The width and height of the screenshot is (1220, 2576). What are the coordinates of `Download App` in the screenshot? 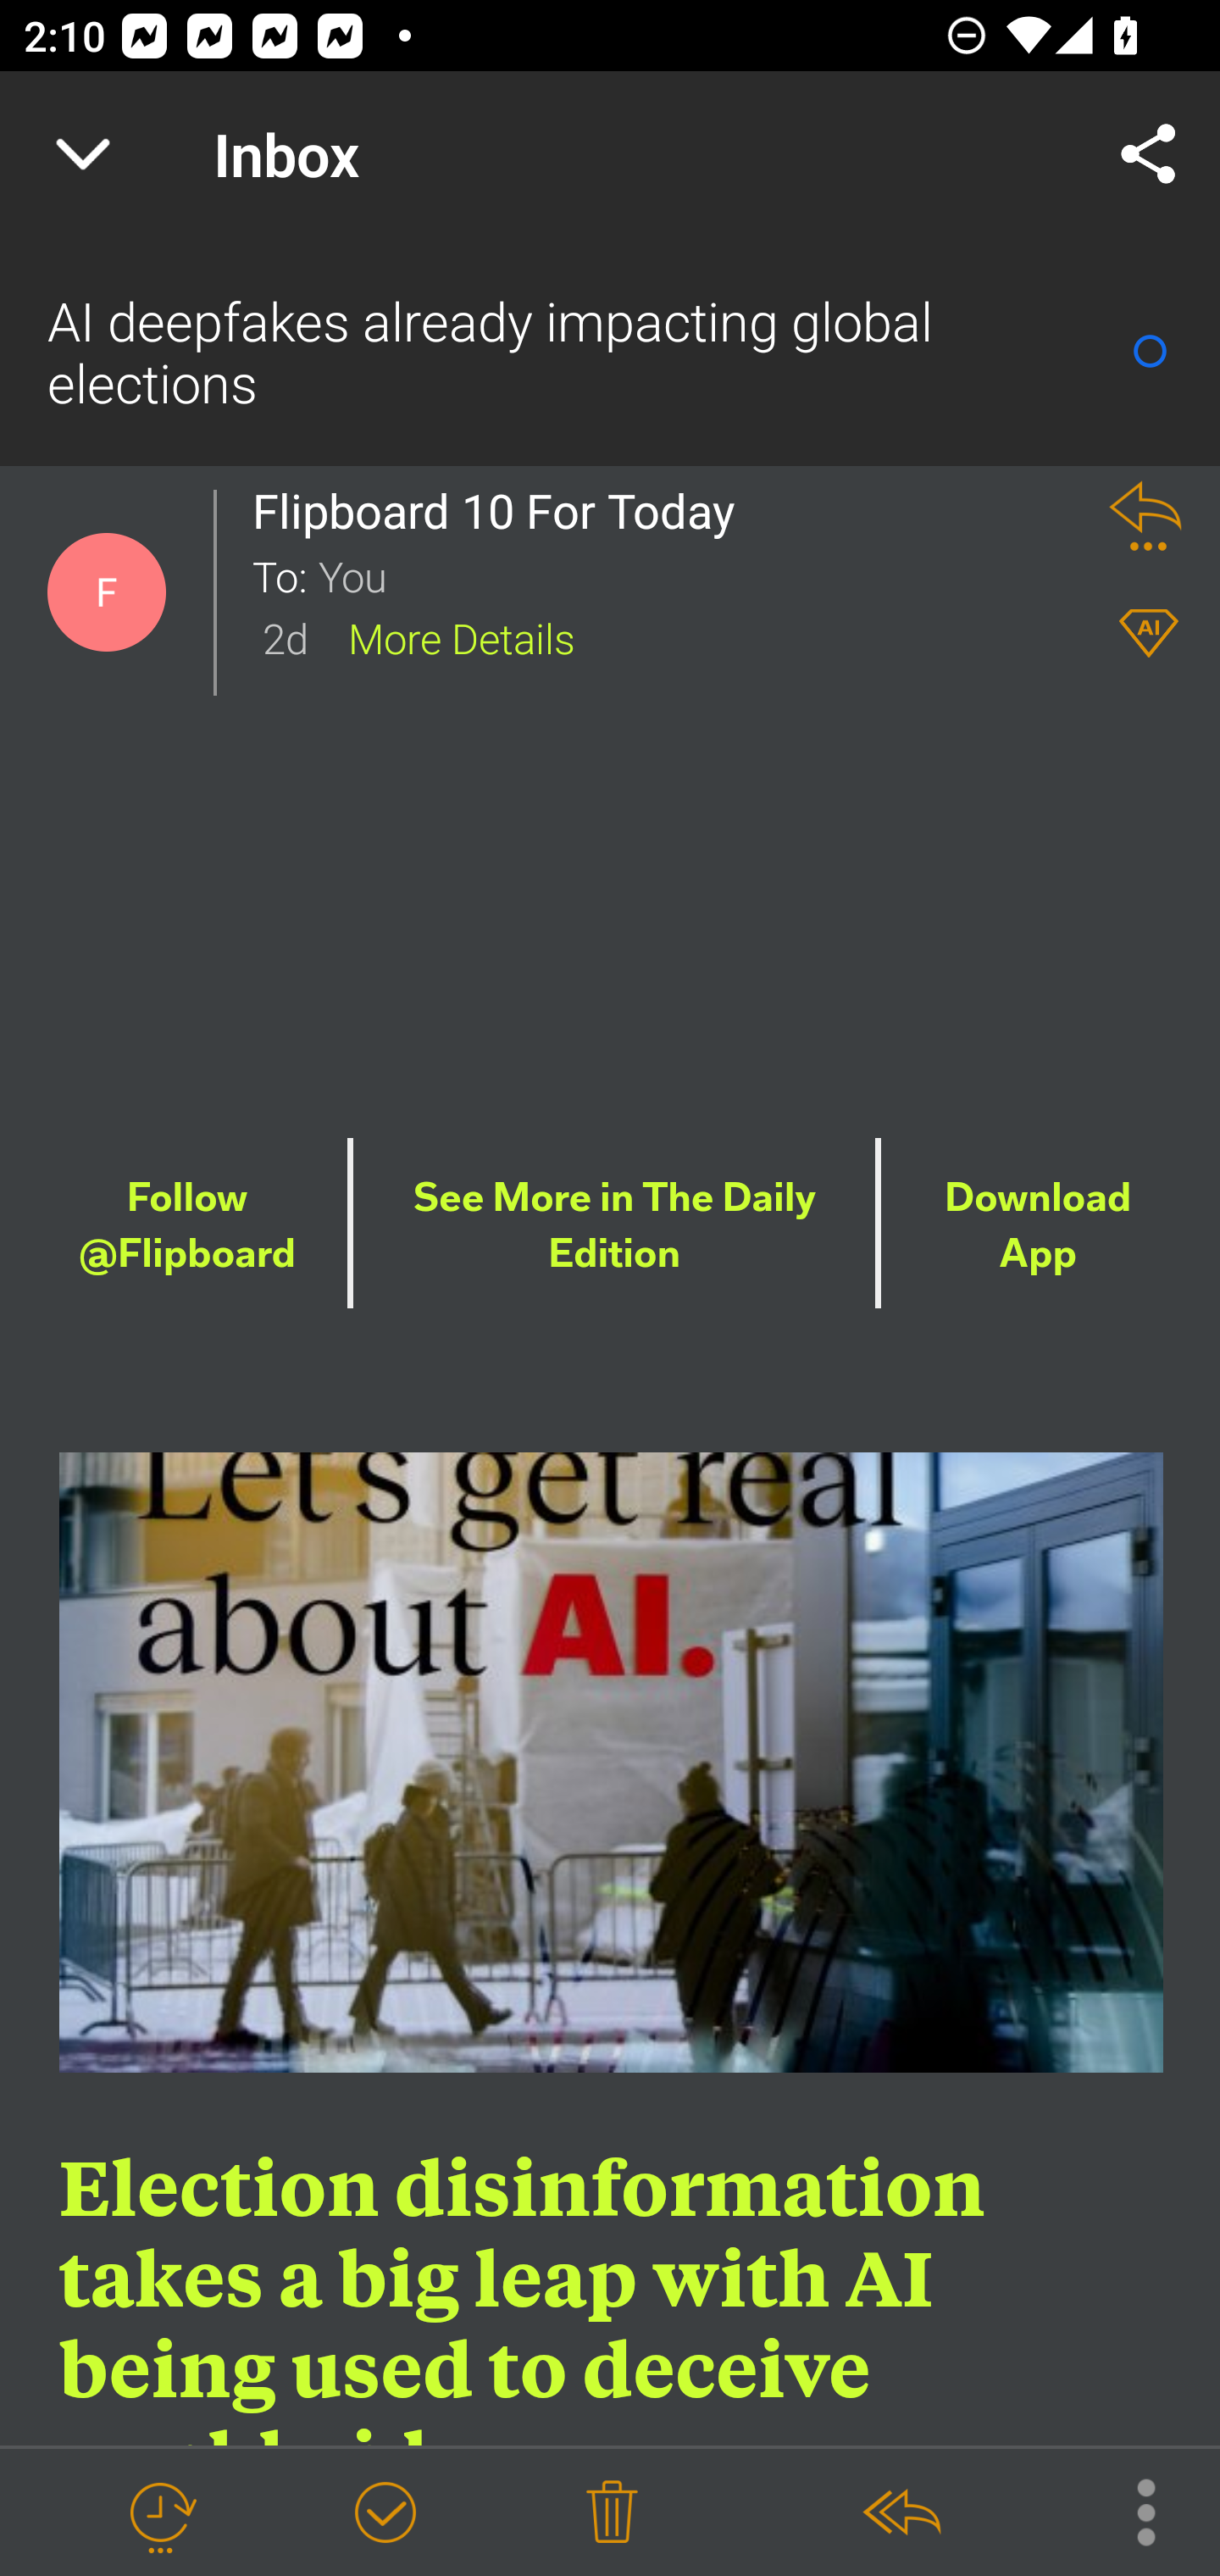 It's located at (1037, 1225).